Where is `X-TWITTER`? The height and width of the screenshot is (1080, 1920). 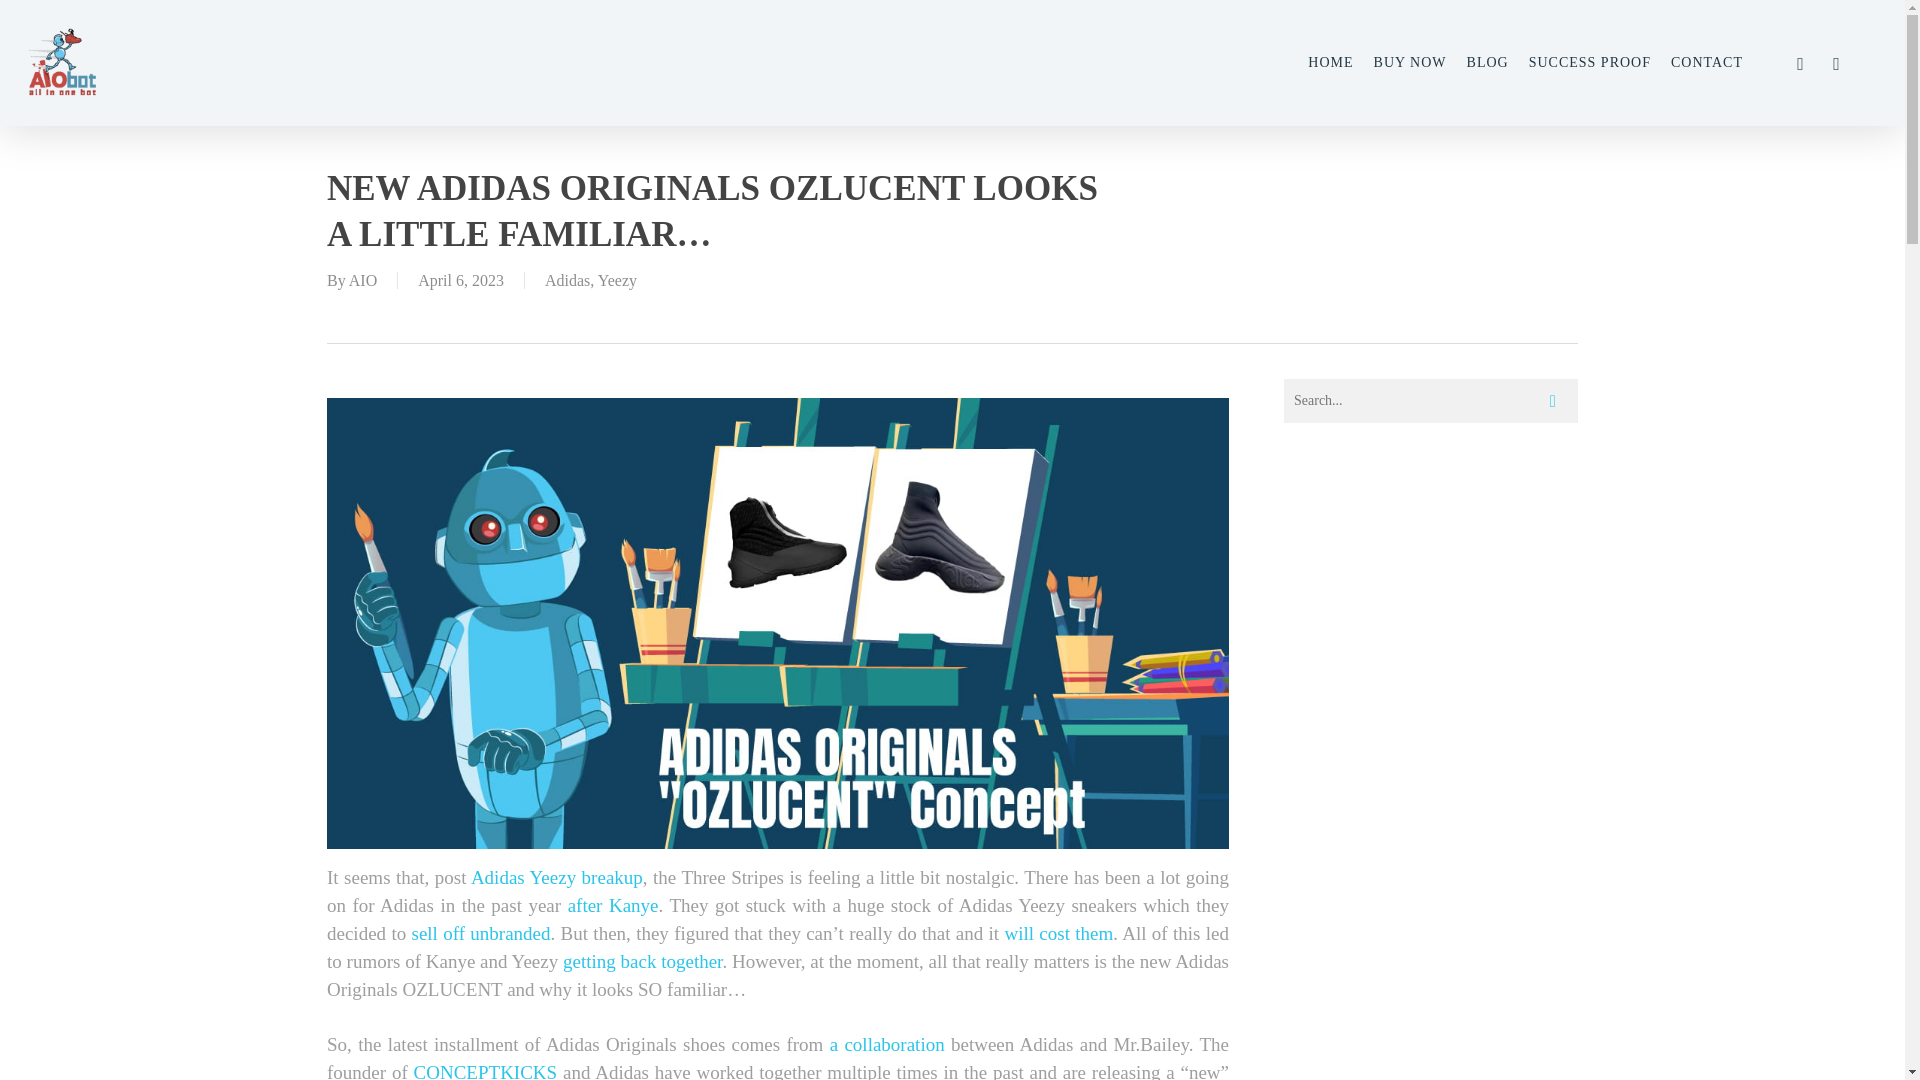
X-TWITTER is located at coordinates (1800, 62).